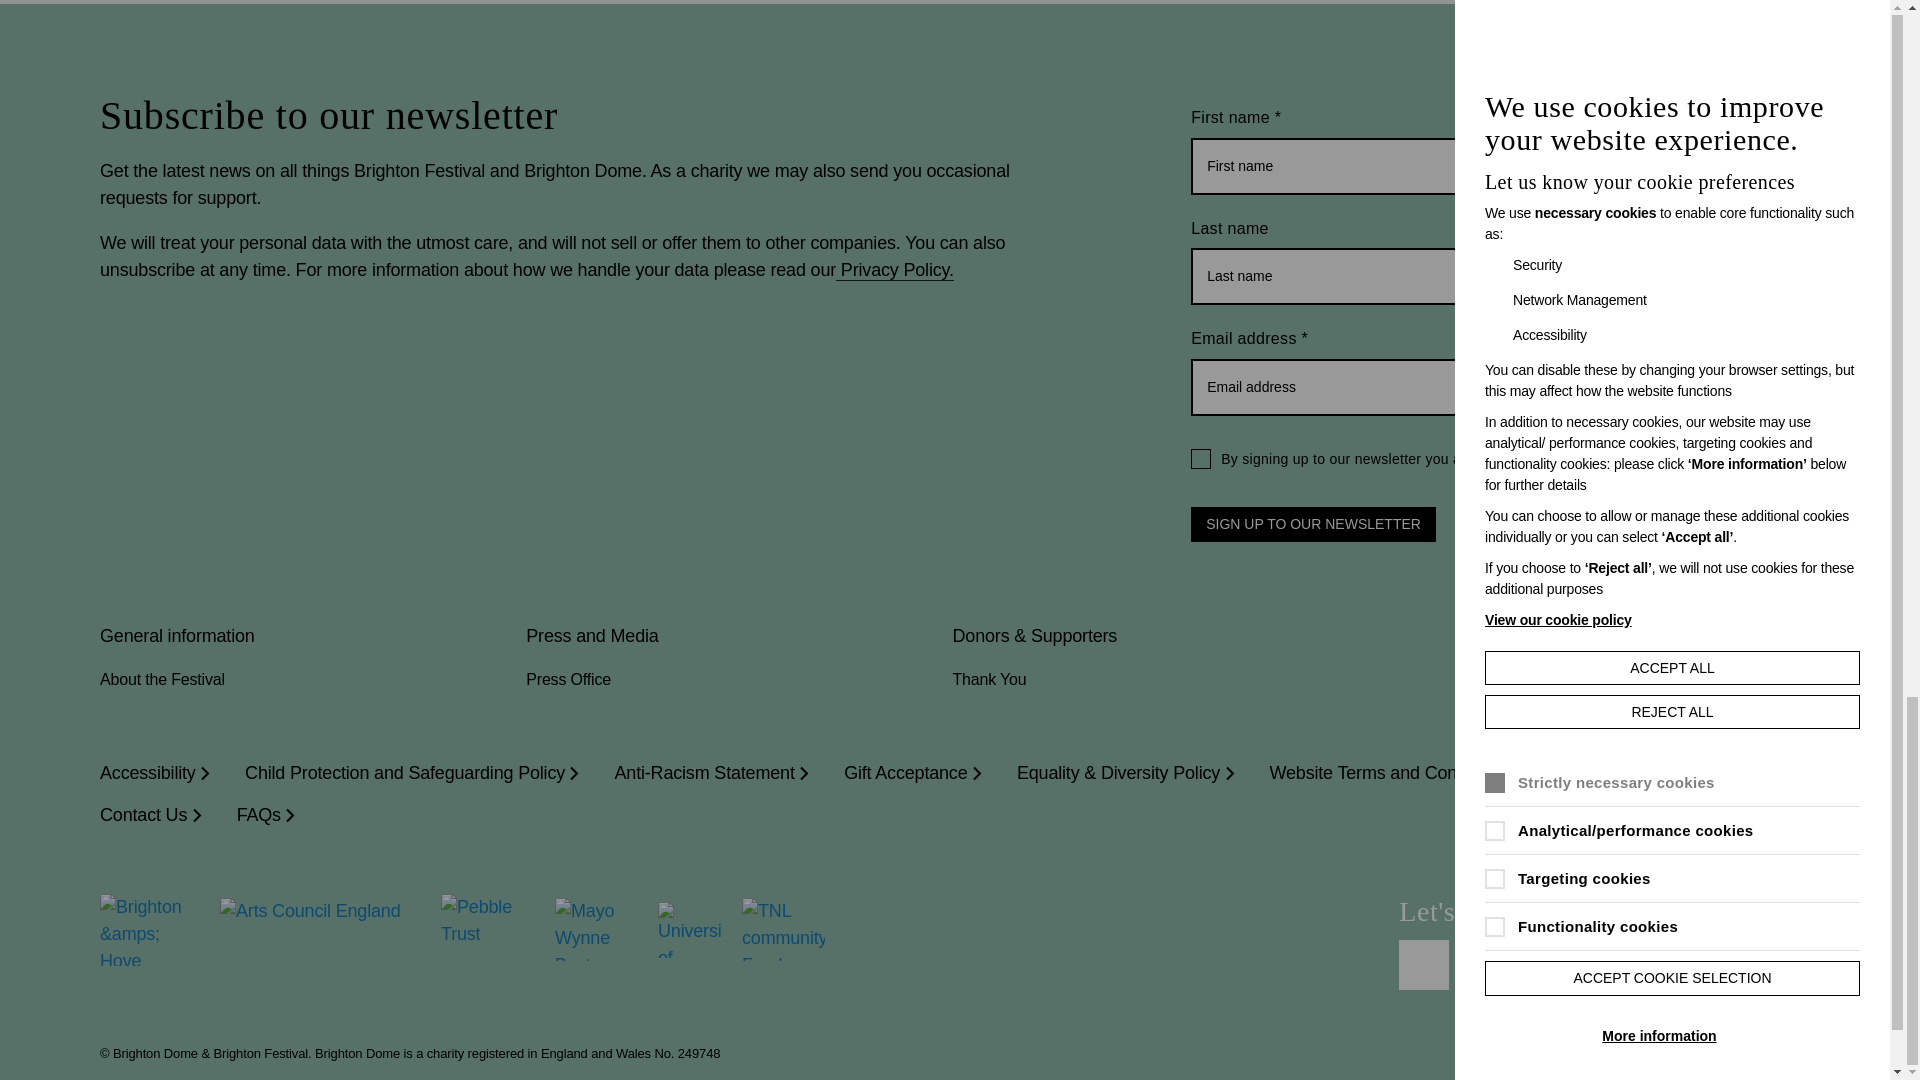 The height and width of the screenshot is (1080, 1920). Describe the element at coordinates (1603, 964) in the screenshot. I see `X` at that location.